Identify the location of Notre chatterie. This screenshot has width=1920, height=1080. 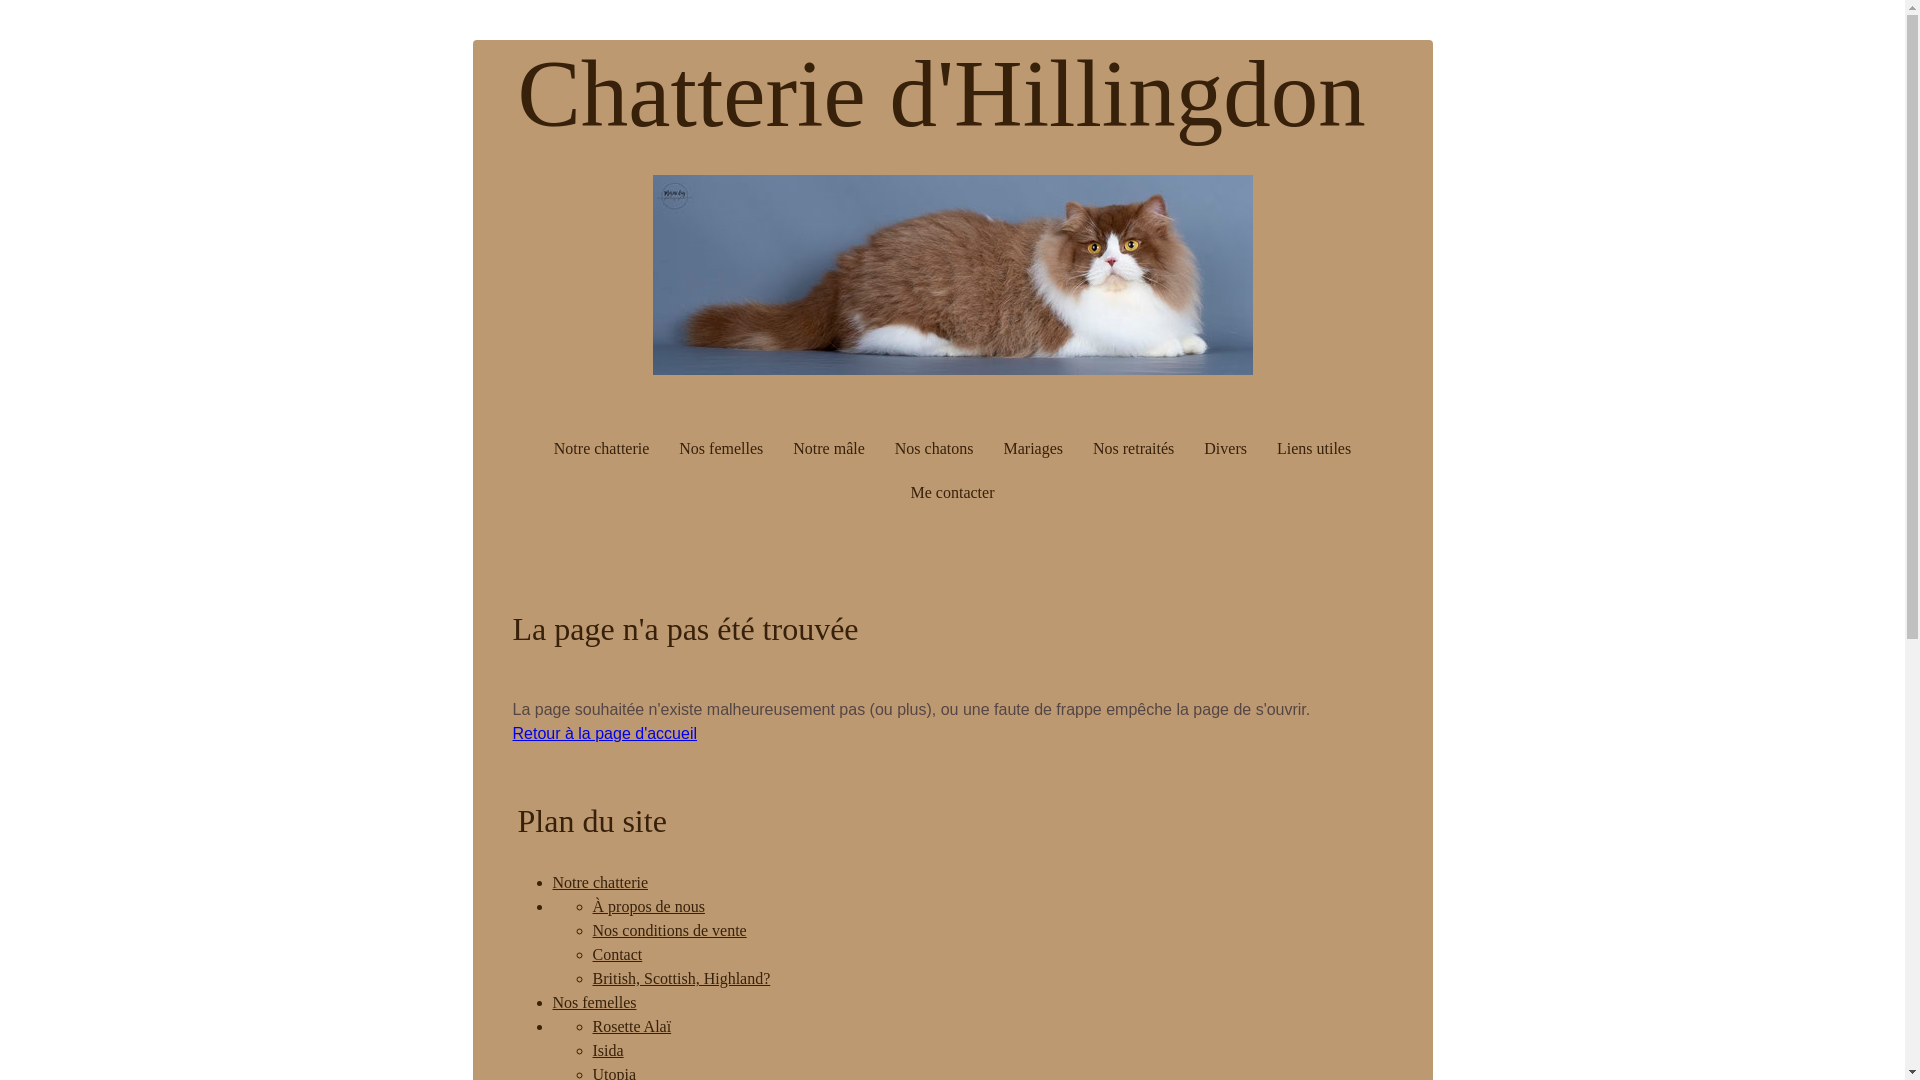
(600, 882).